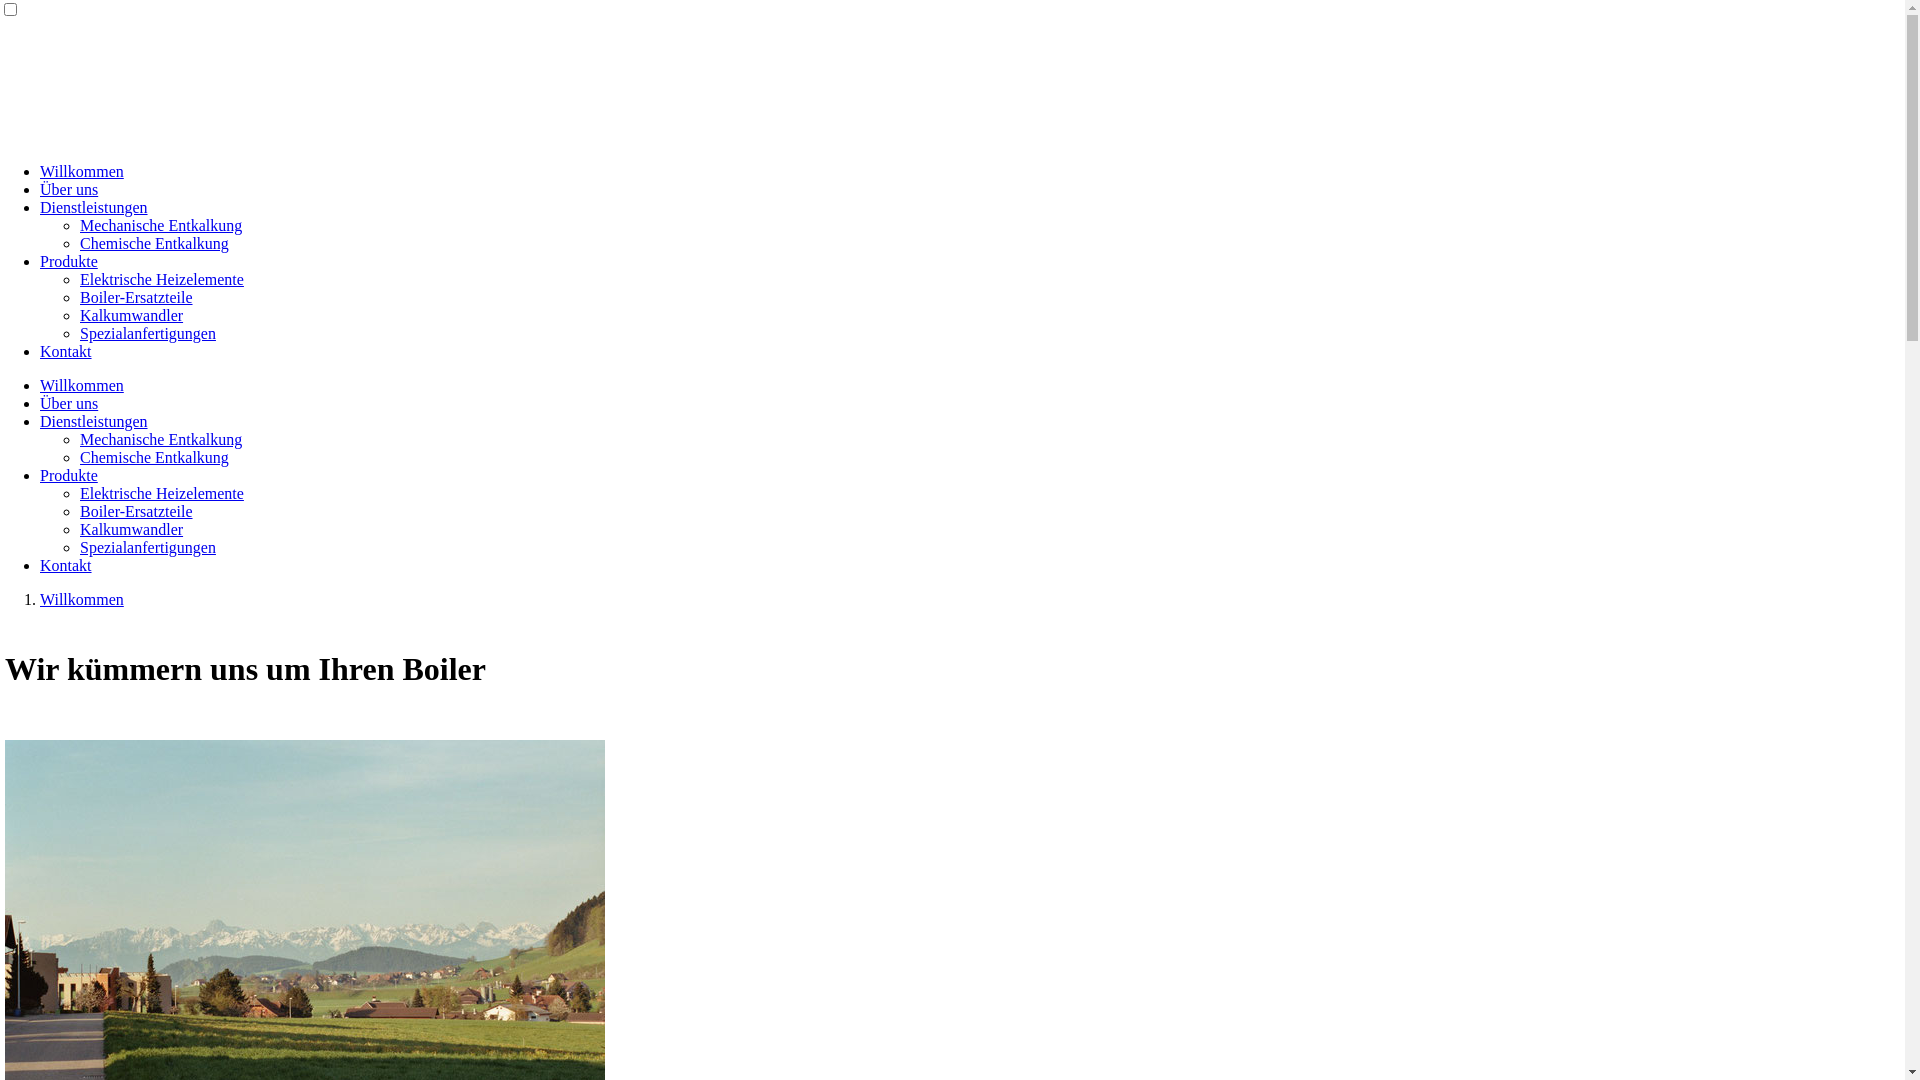 The image size is (1920, 1080). Describe the element at coordinates (82, 172) in the screenshot. I see `Willkommen` at that location.